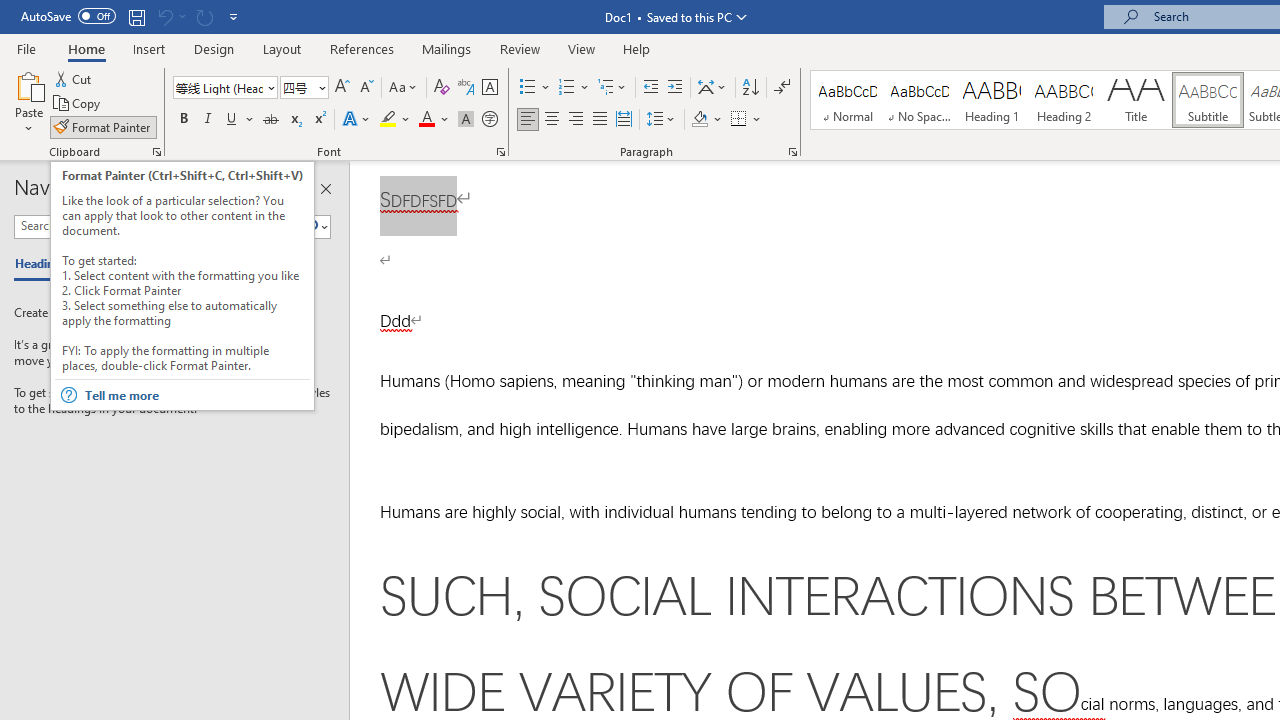 The width and height of the screenshot is (1280, 720). Describe the element at coordinates (74, 78) in the screenshot. I see `Cut` at that location.